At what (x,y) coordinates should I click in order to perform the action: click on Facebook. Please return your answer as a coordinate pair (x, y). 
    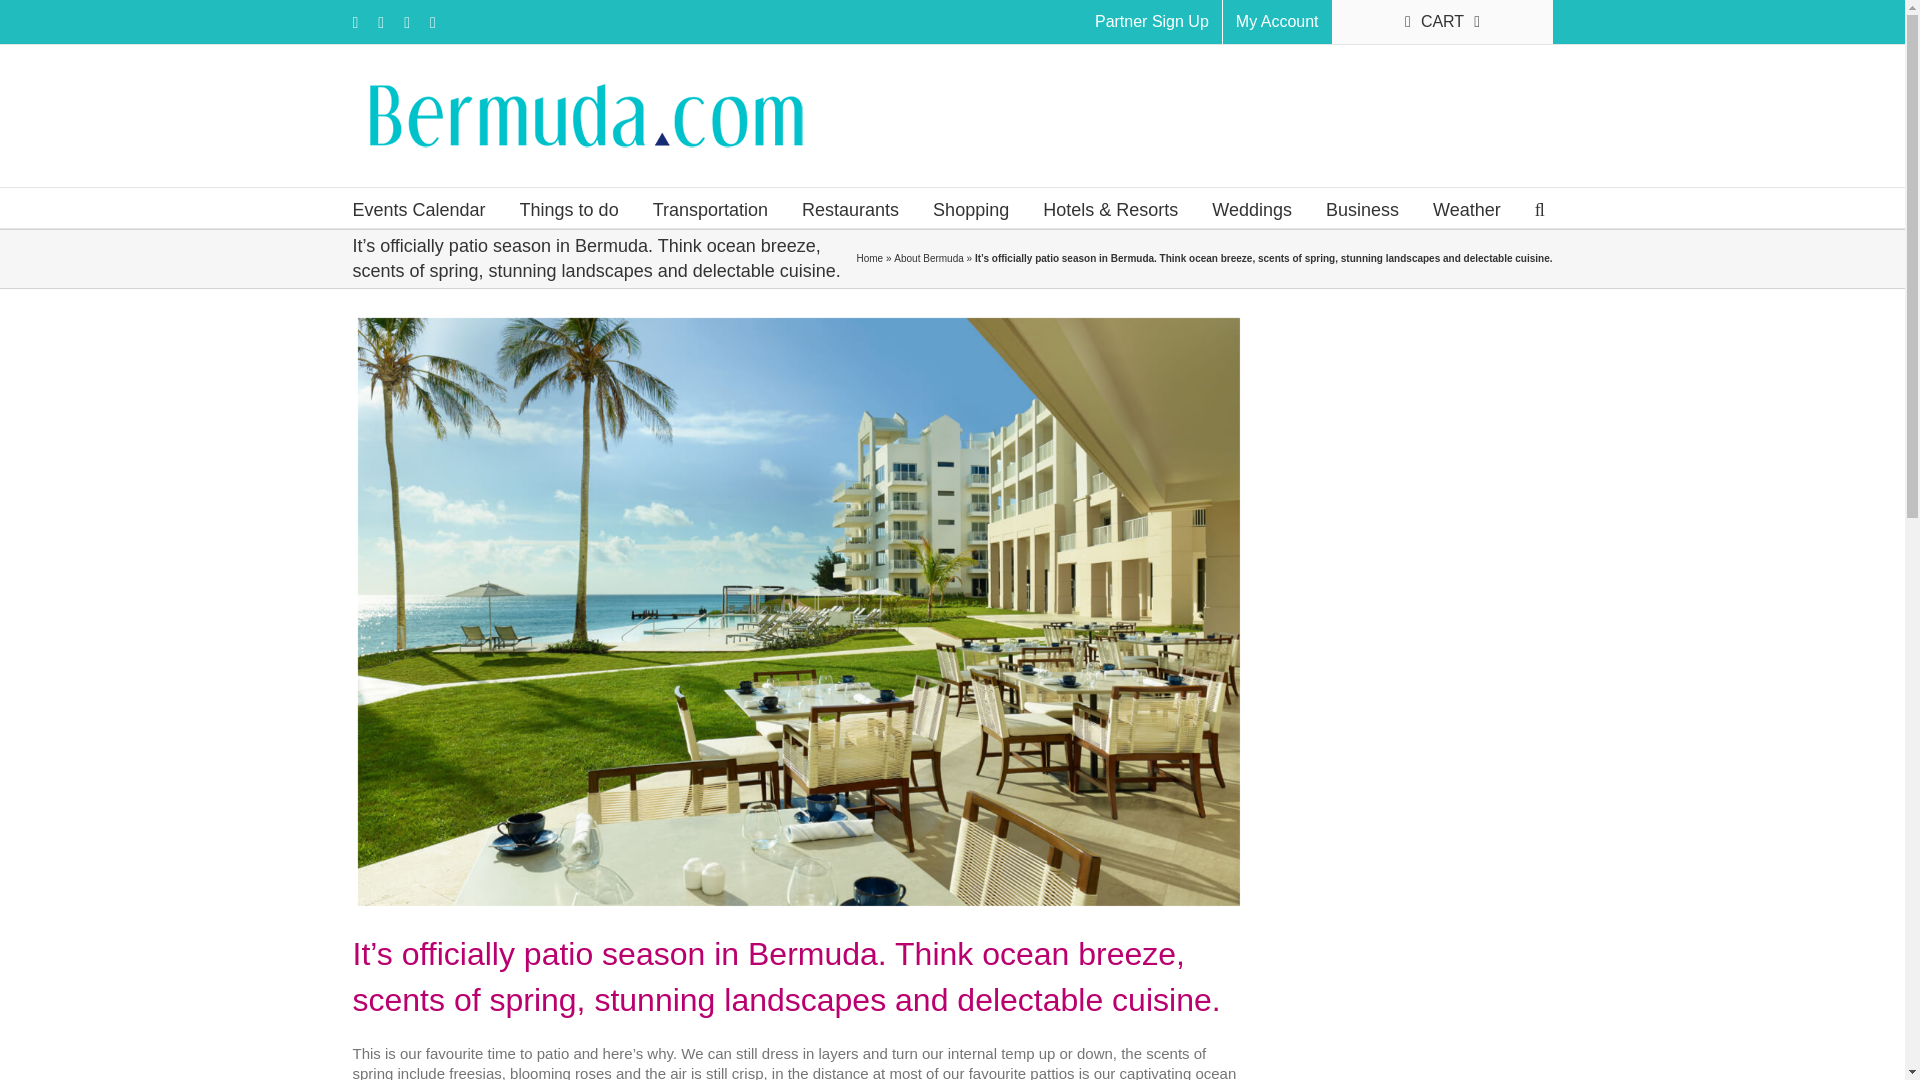
    Looking at the image, I should click on (354, 23).